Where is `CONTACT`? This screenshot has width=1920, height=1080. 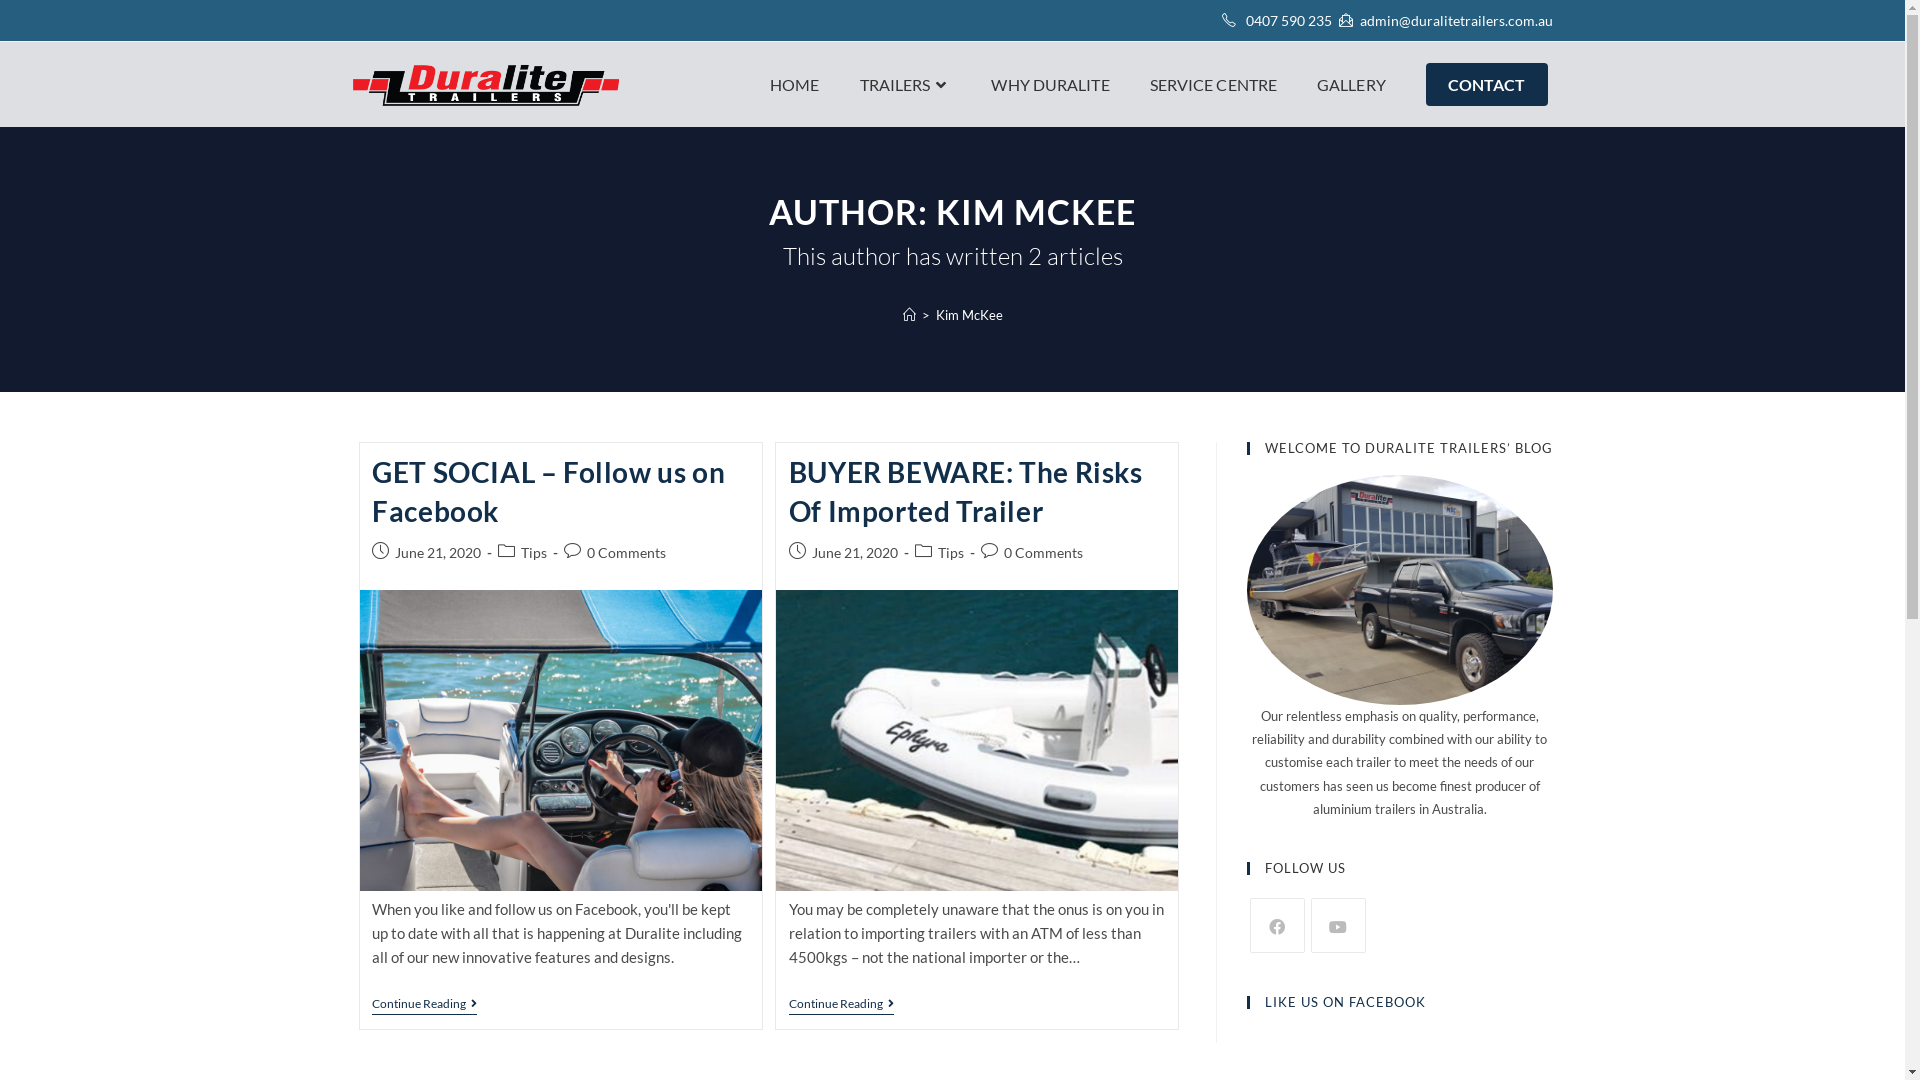 CONTACT is located at coordinates (1487, 84).